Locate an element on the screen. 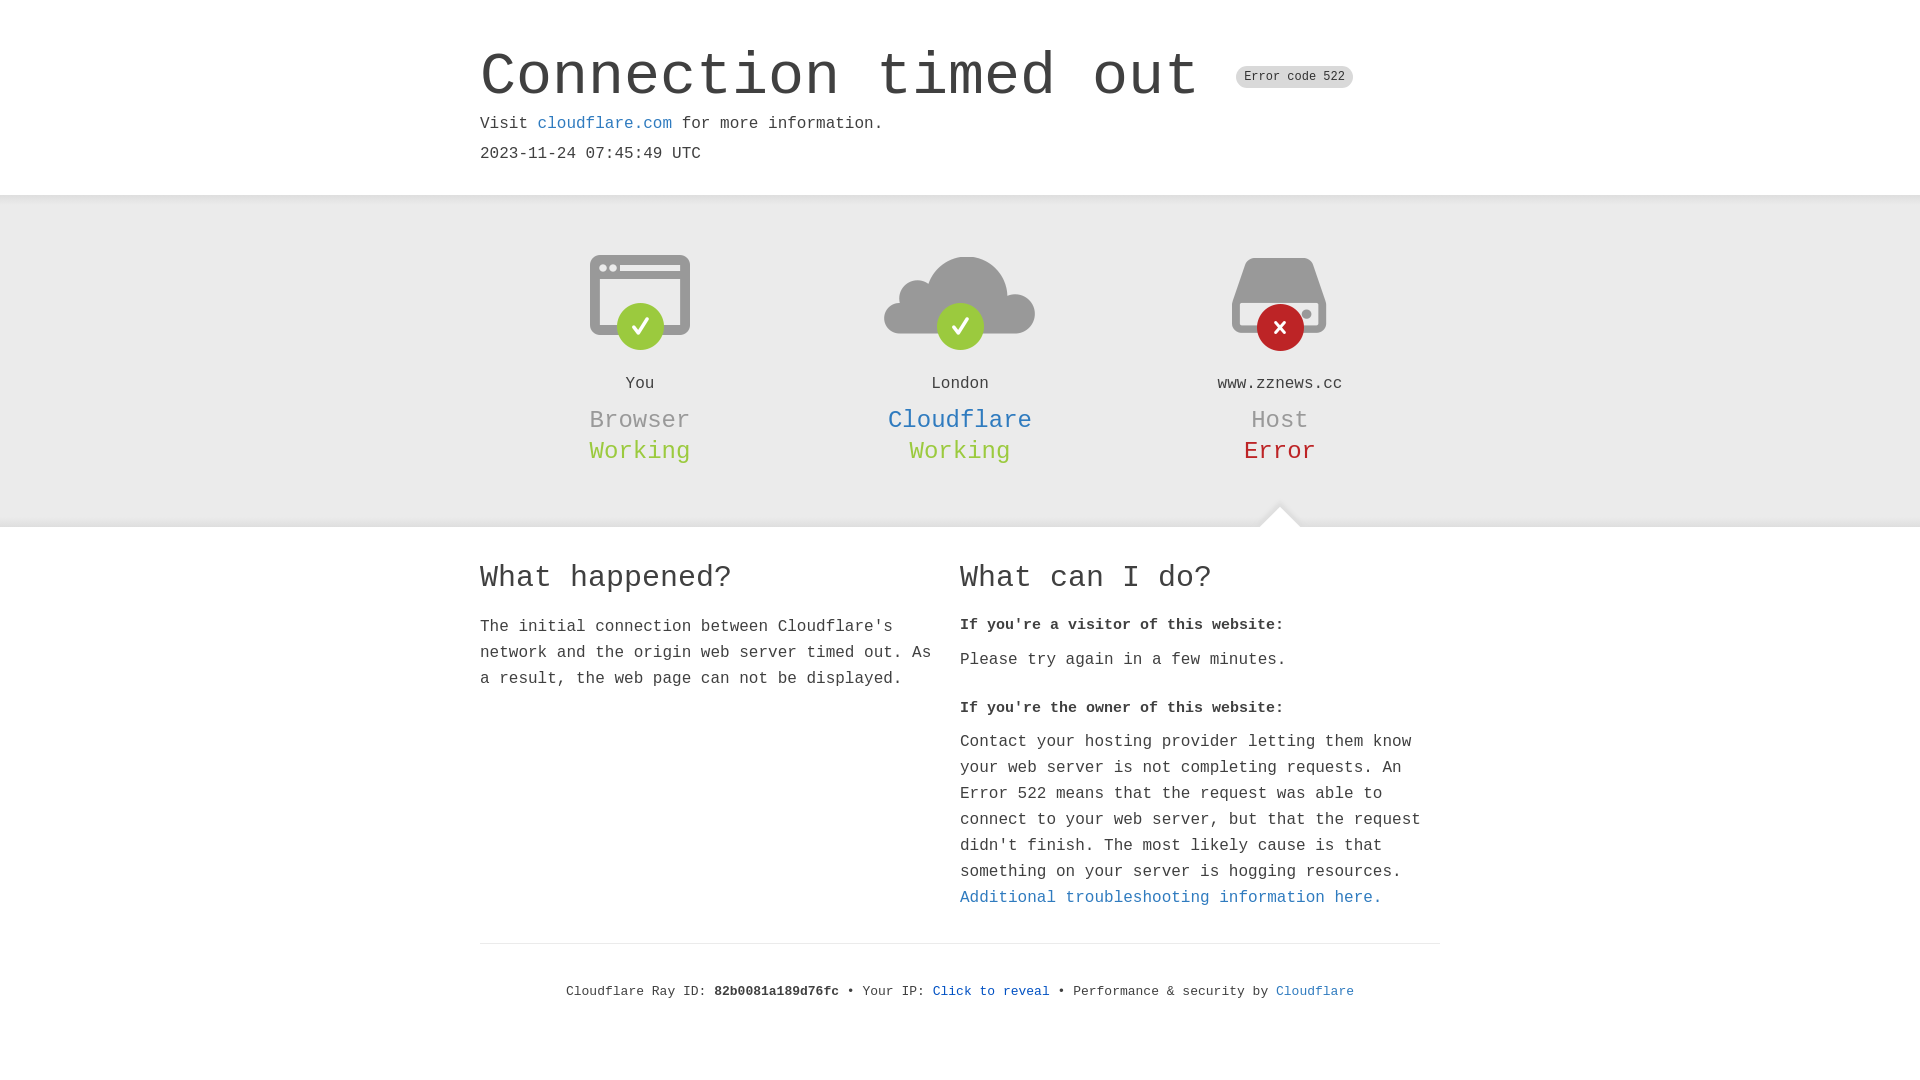 The image size is (1920, 1080). Cloudflare is located at coordinates (960, 420).